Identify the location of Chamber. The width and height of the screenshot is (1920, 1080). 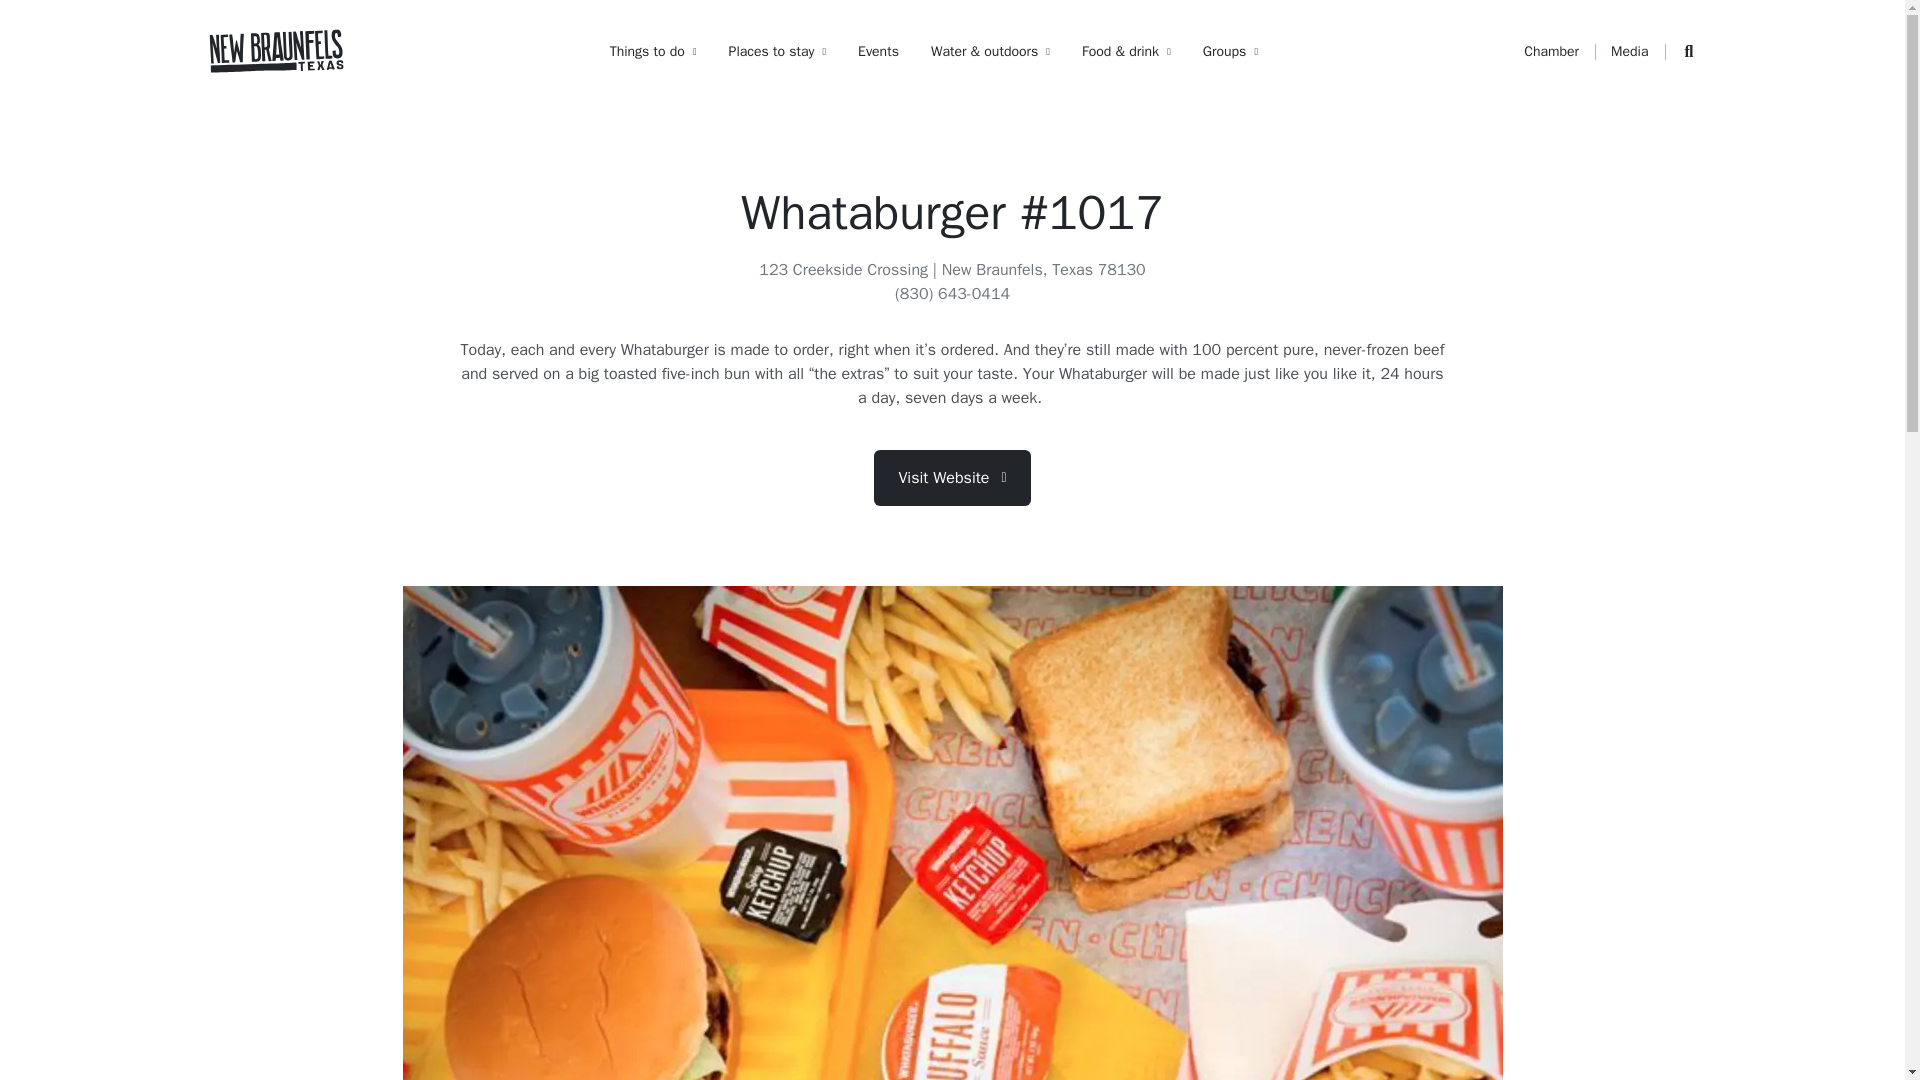
(1551, 52).